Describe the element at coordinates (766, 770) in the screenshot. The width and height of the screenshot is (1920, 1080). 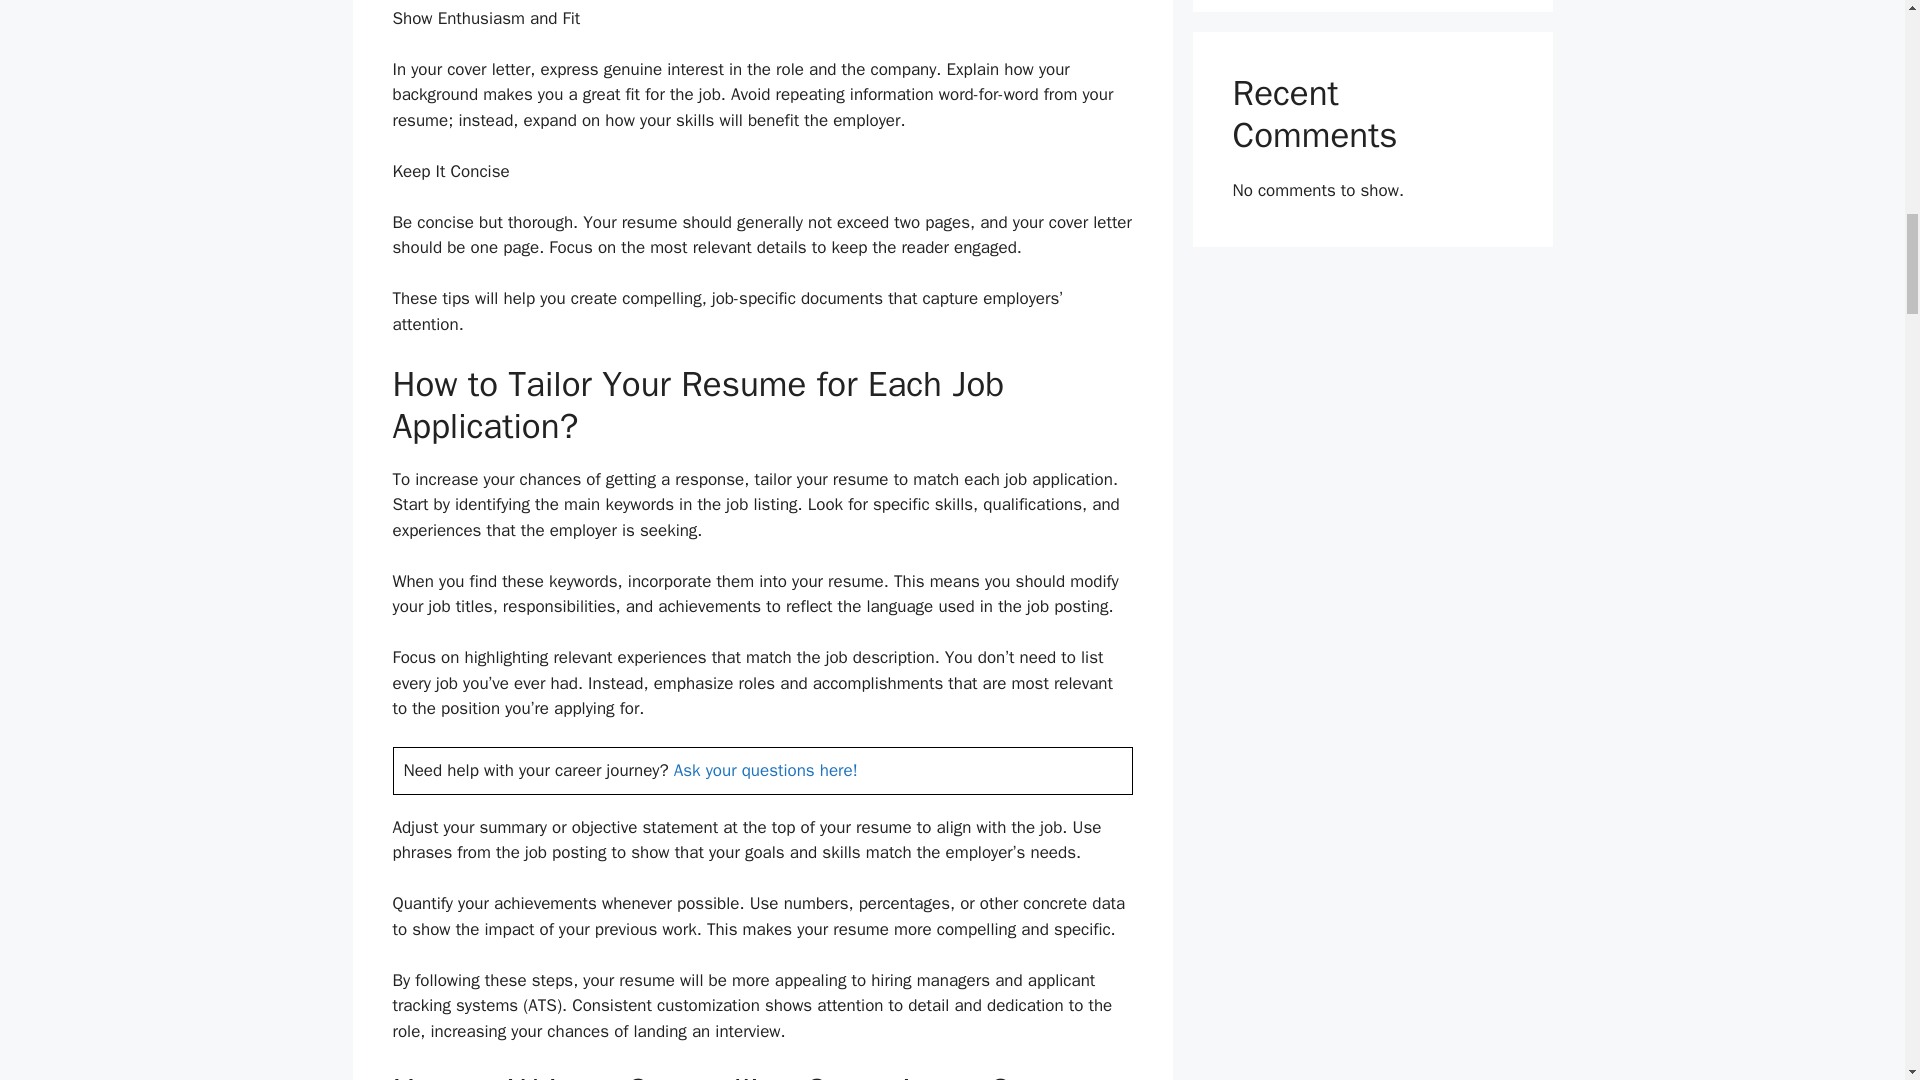
I see `Ask your questions here!` at that location.